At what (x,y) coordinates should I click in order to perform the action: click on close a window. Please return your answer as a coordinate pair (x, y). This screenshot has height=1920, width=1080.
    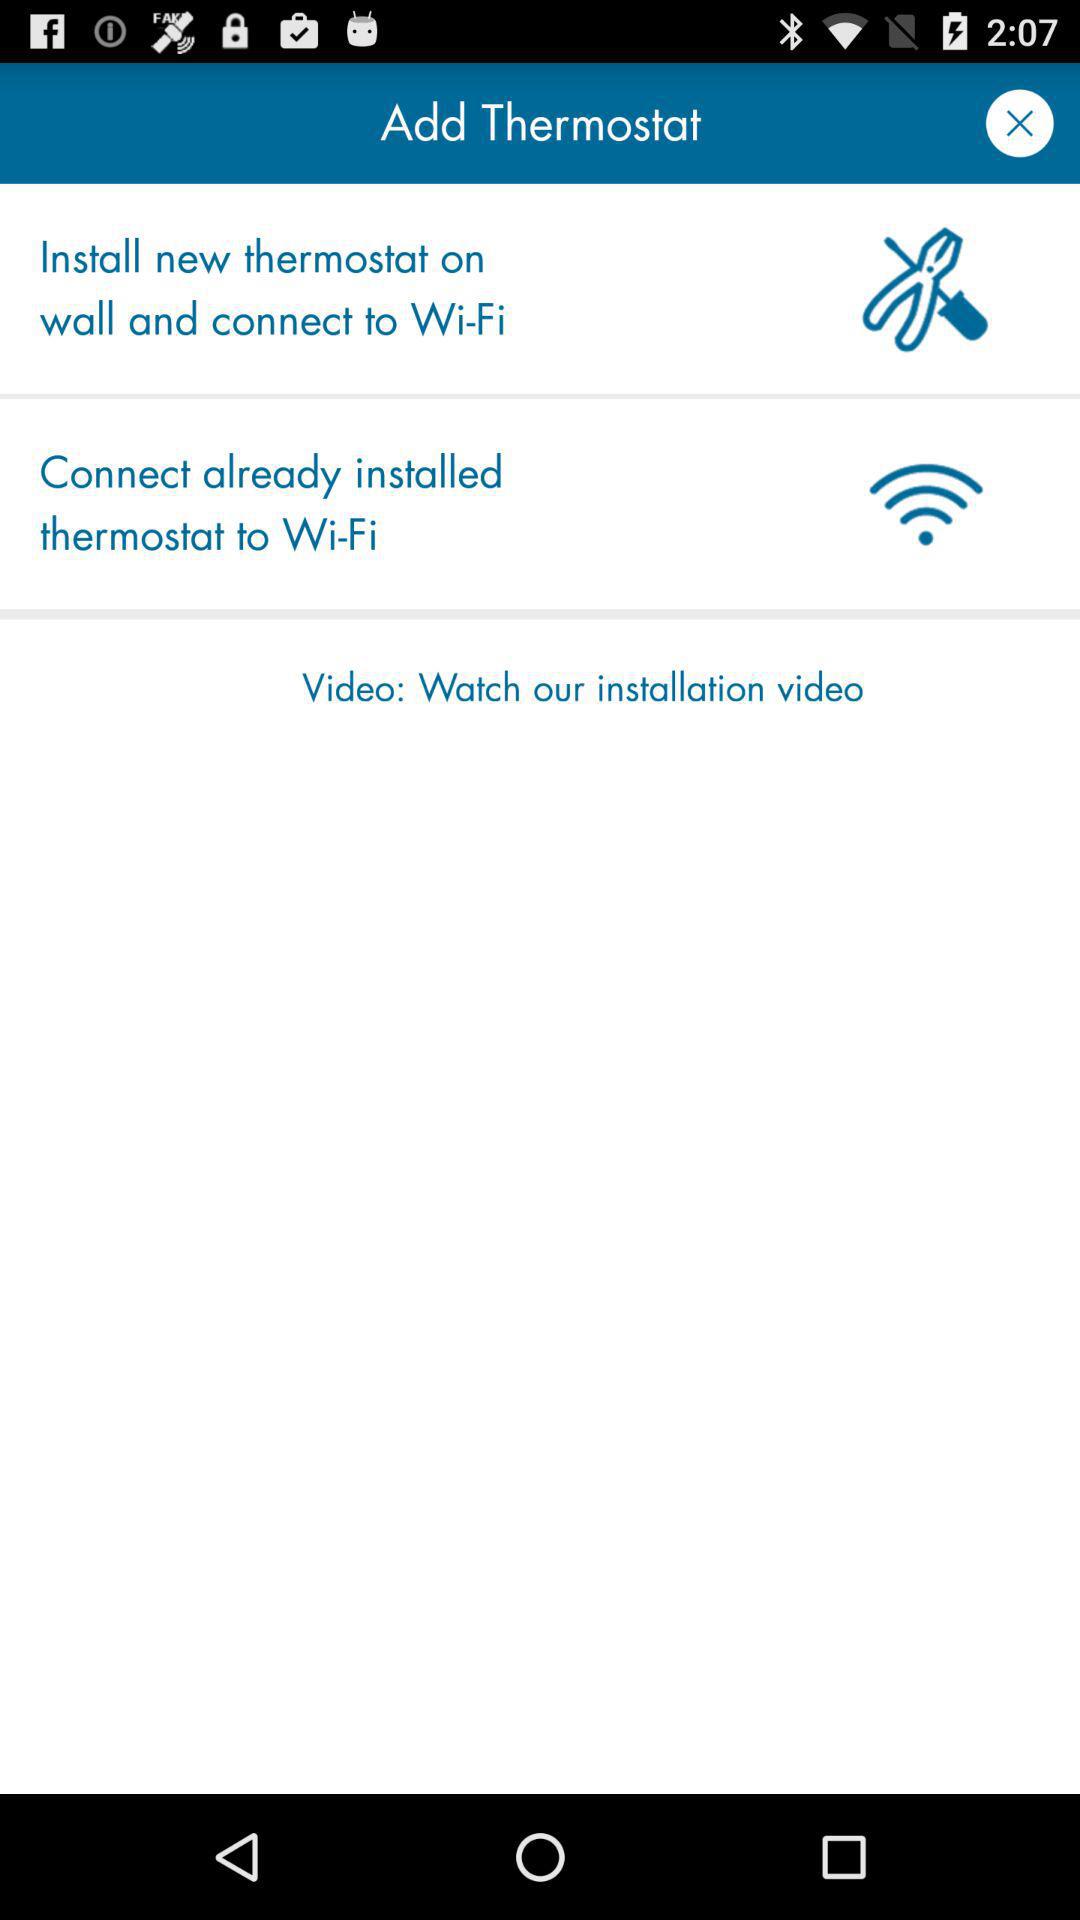
    Looking at the image, I should click on (1020, 123).